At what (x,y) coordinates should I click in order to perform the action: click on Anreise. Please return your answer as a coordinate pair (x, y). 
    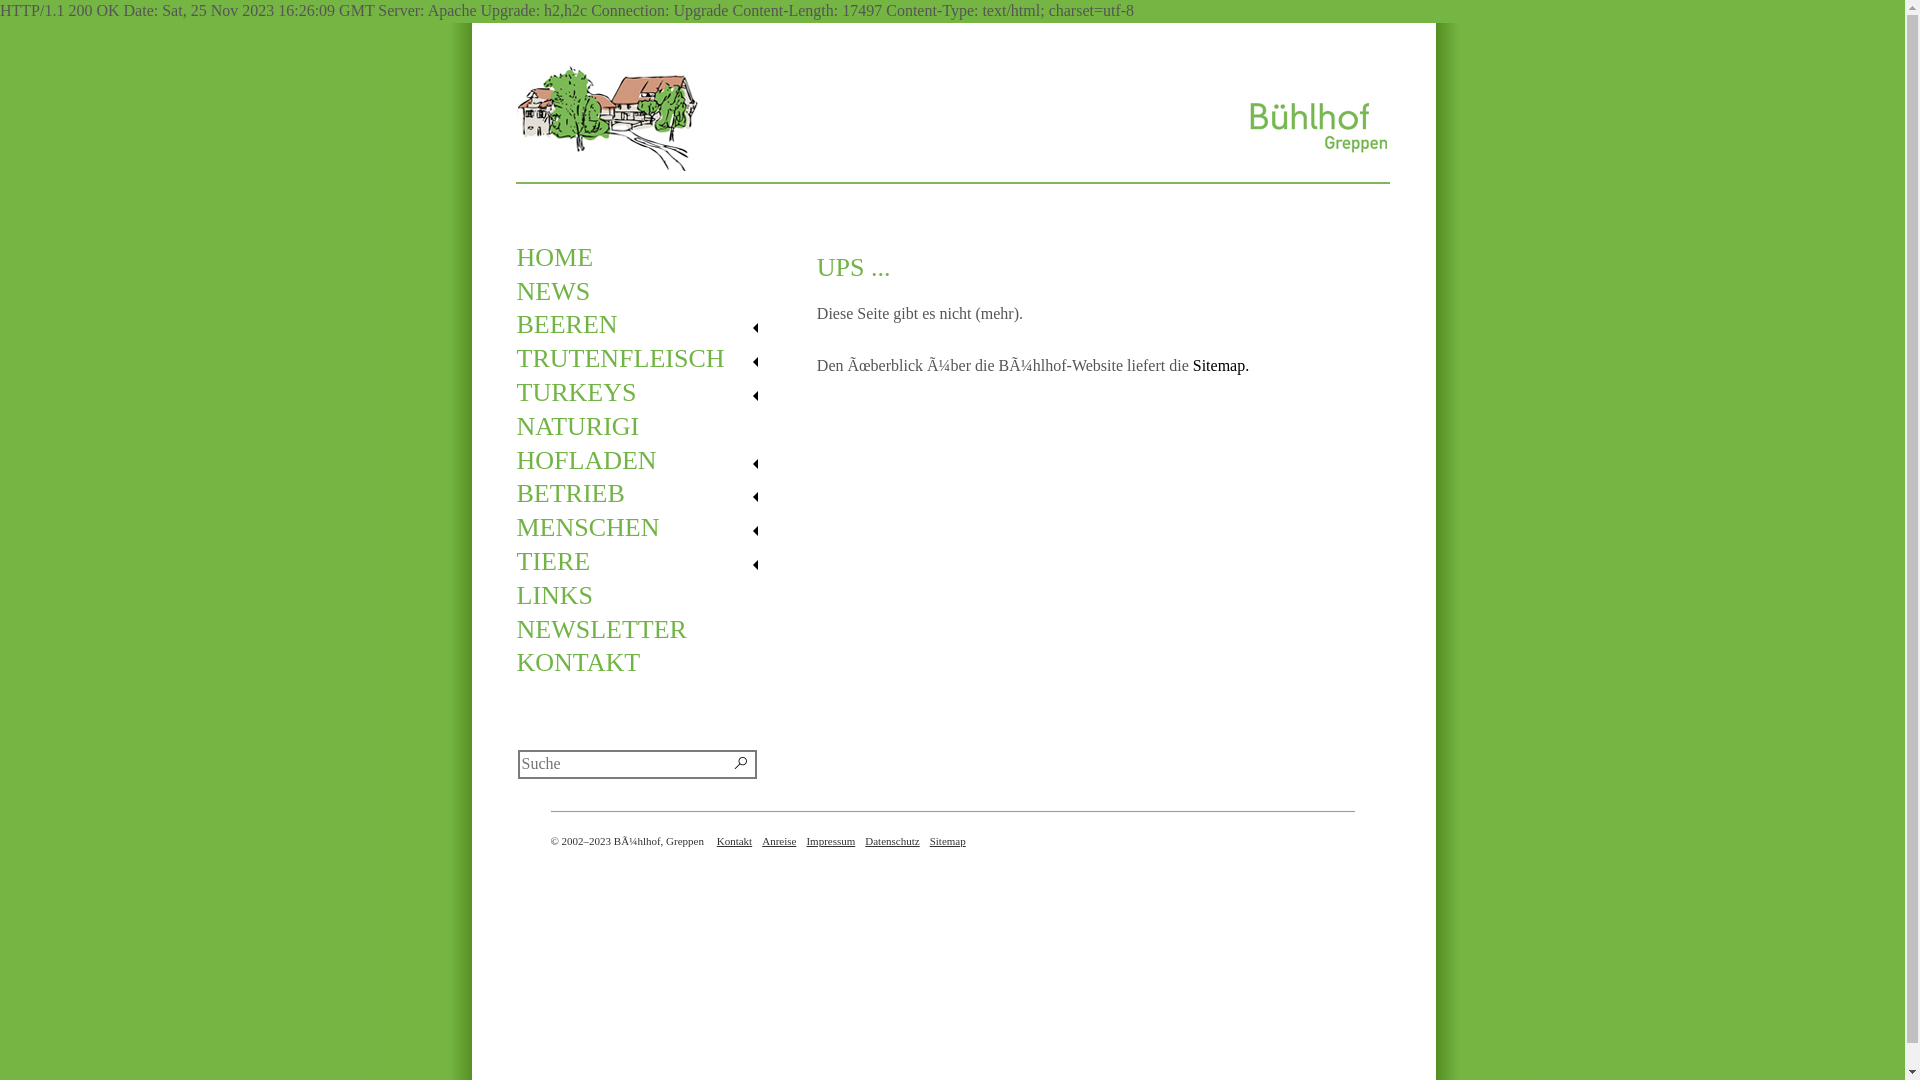
    Looking at the image, I should click on (779, 841).